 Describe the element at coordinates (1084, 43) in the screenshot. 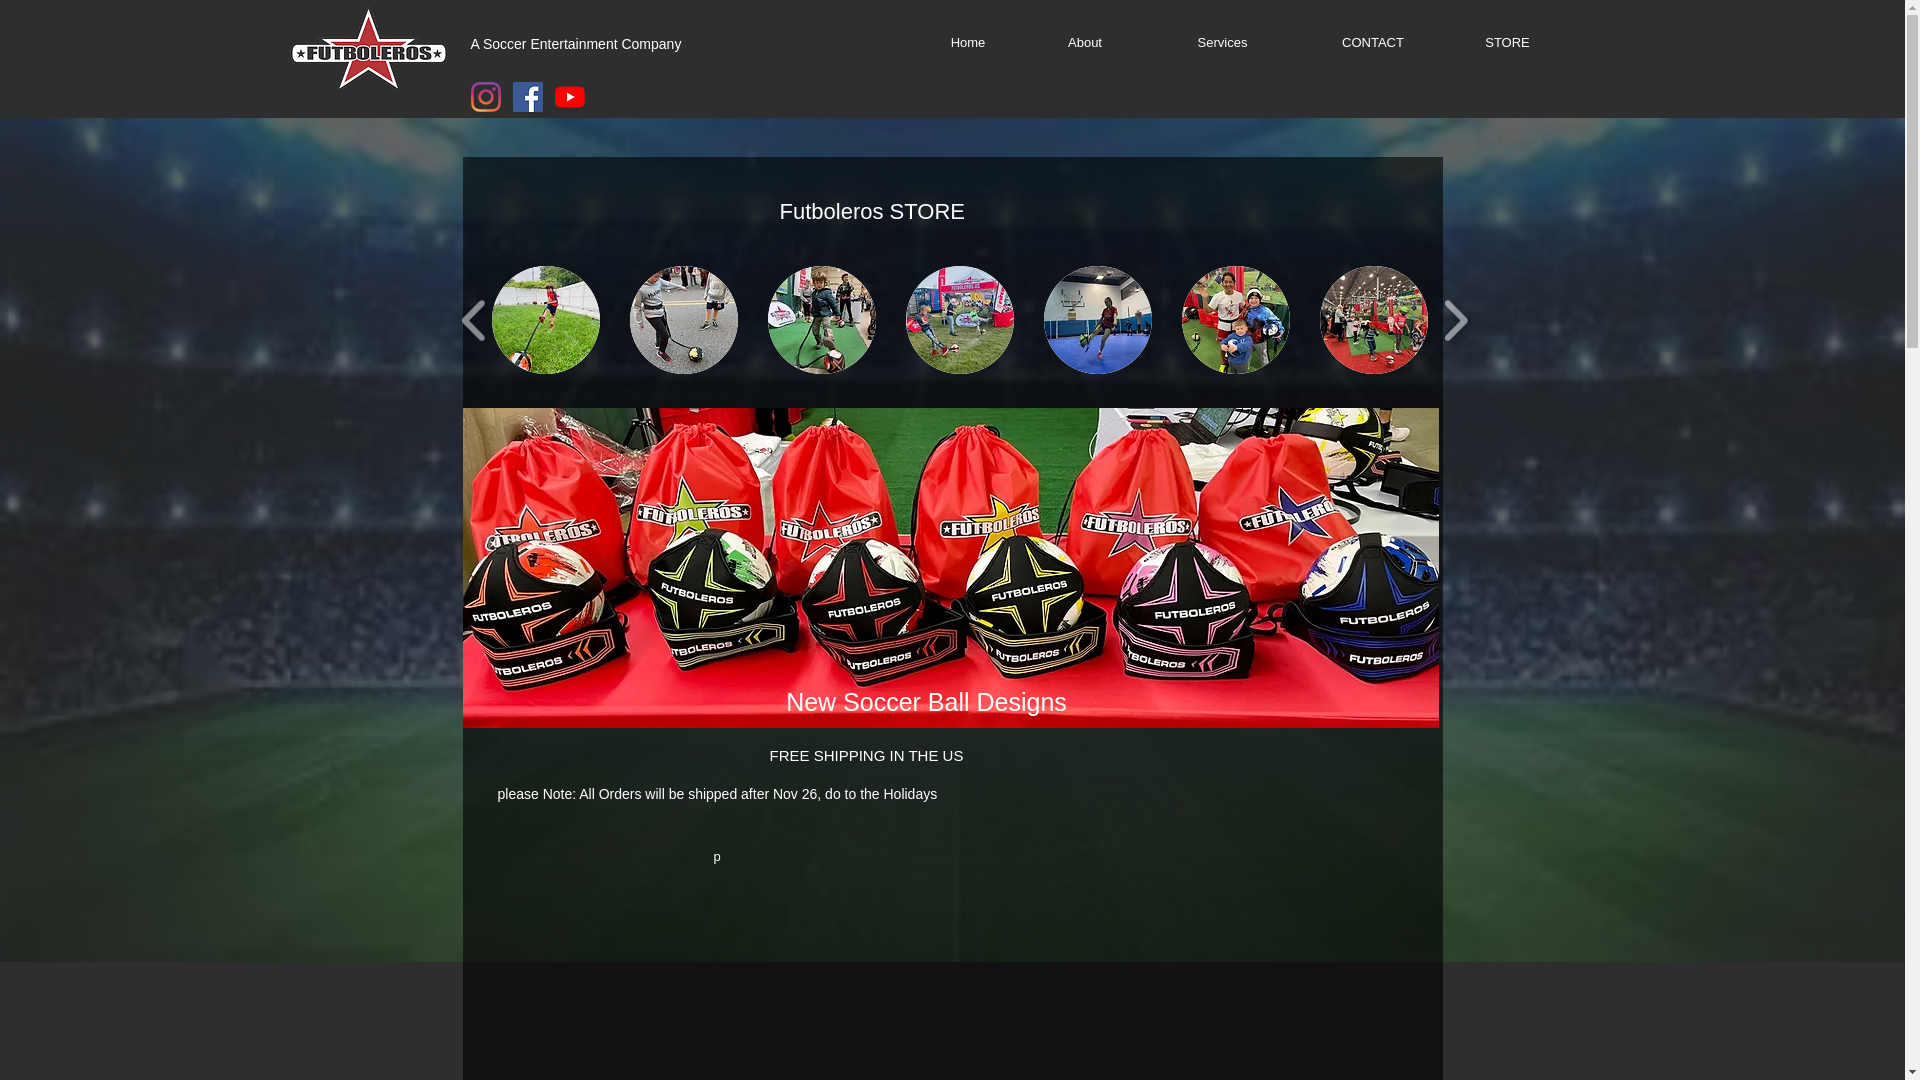

I see `About` at that location.